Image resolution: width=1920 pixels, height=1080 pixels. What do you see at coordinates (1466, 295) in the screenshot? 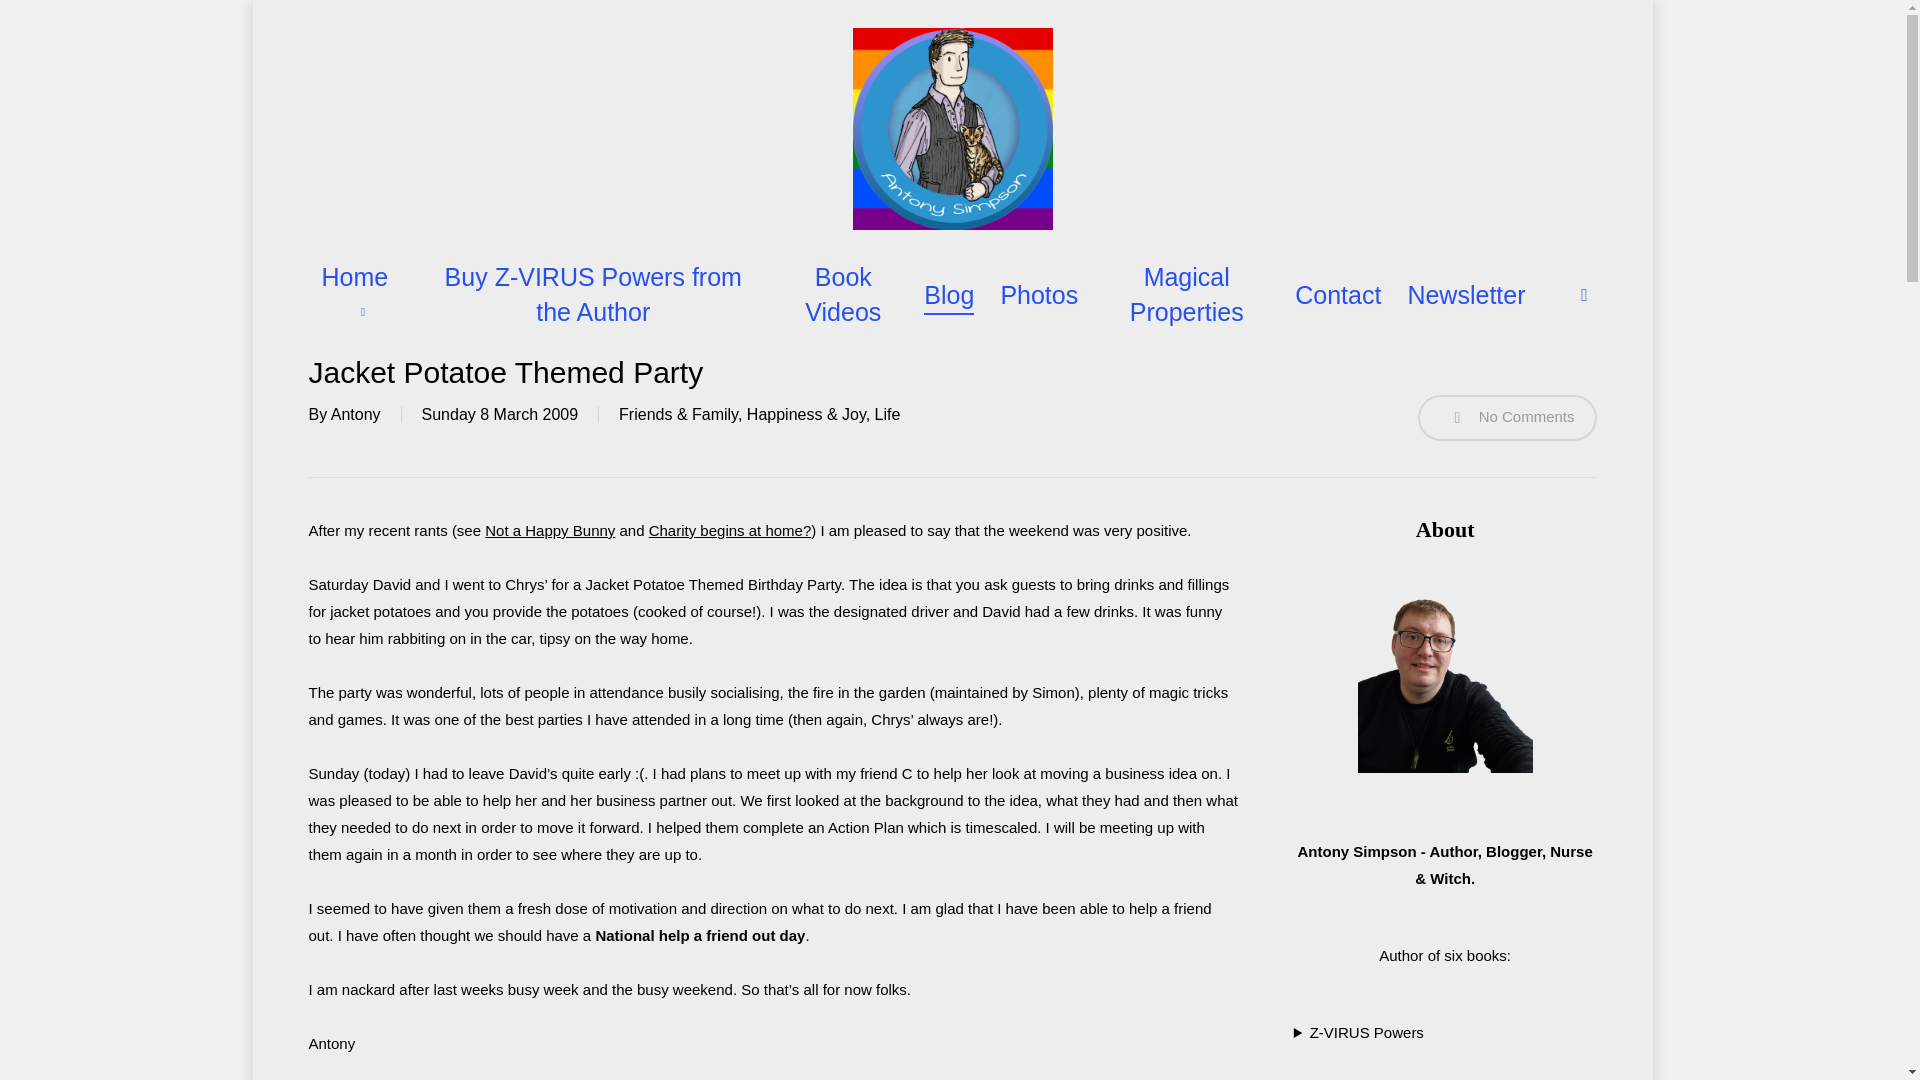
I see `Newsletter` at bounding box center [1466, 295].